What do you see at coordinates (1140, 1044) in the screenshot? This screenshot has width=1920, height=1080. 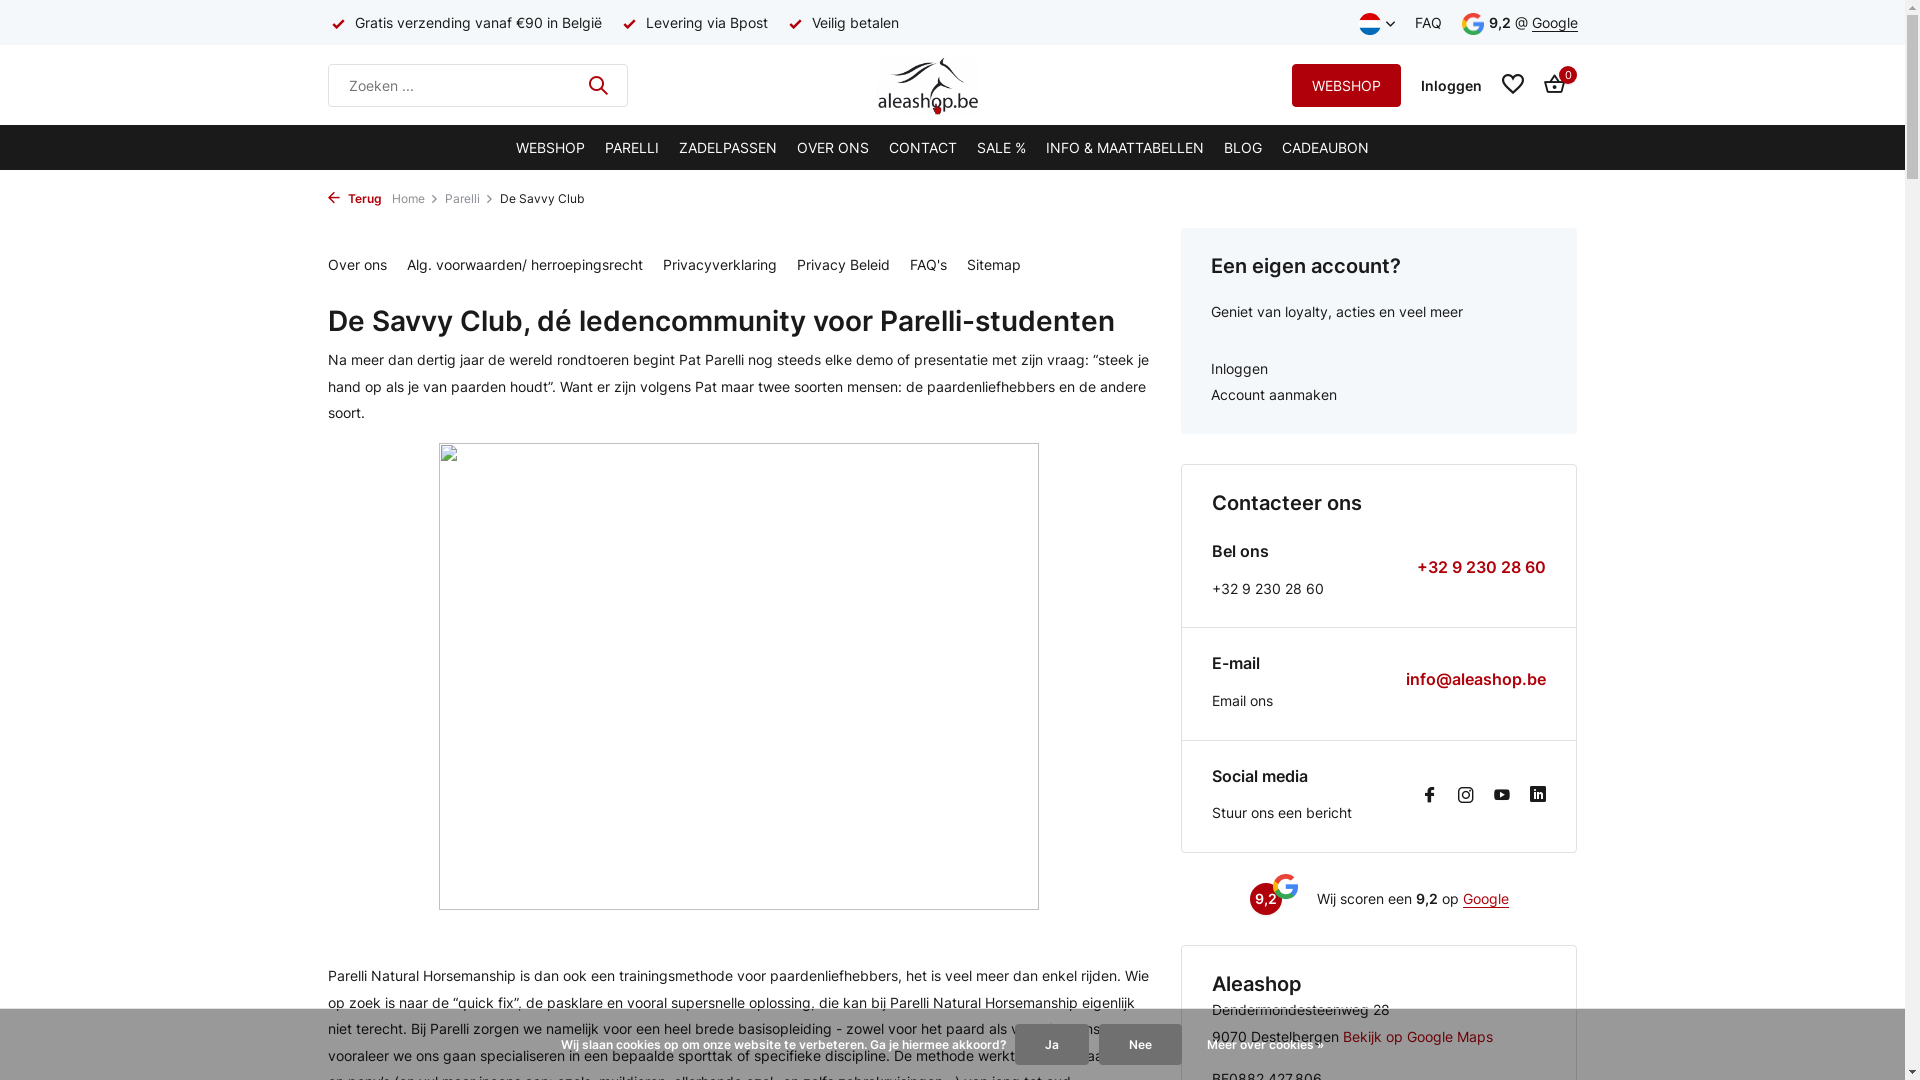 I see `Nee` at bounding box center [1140, 1044].